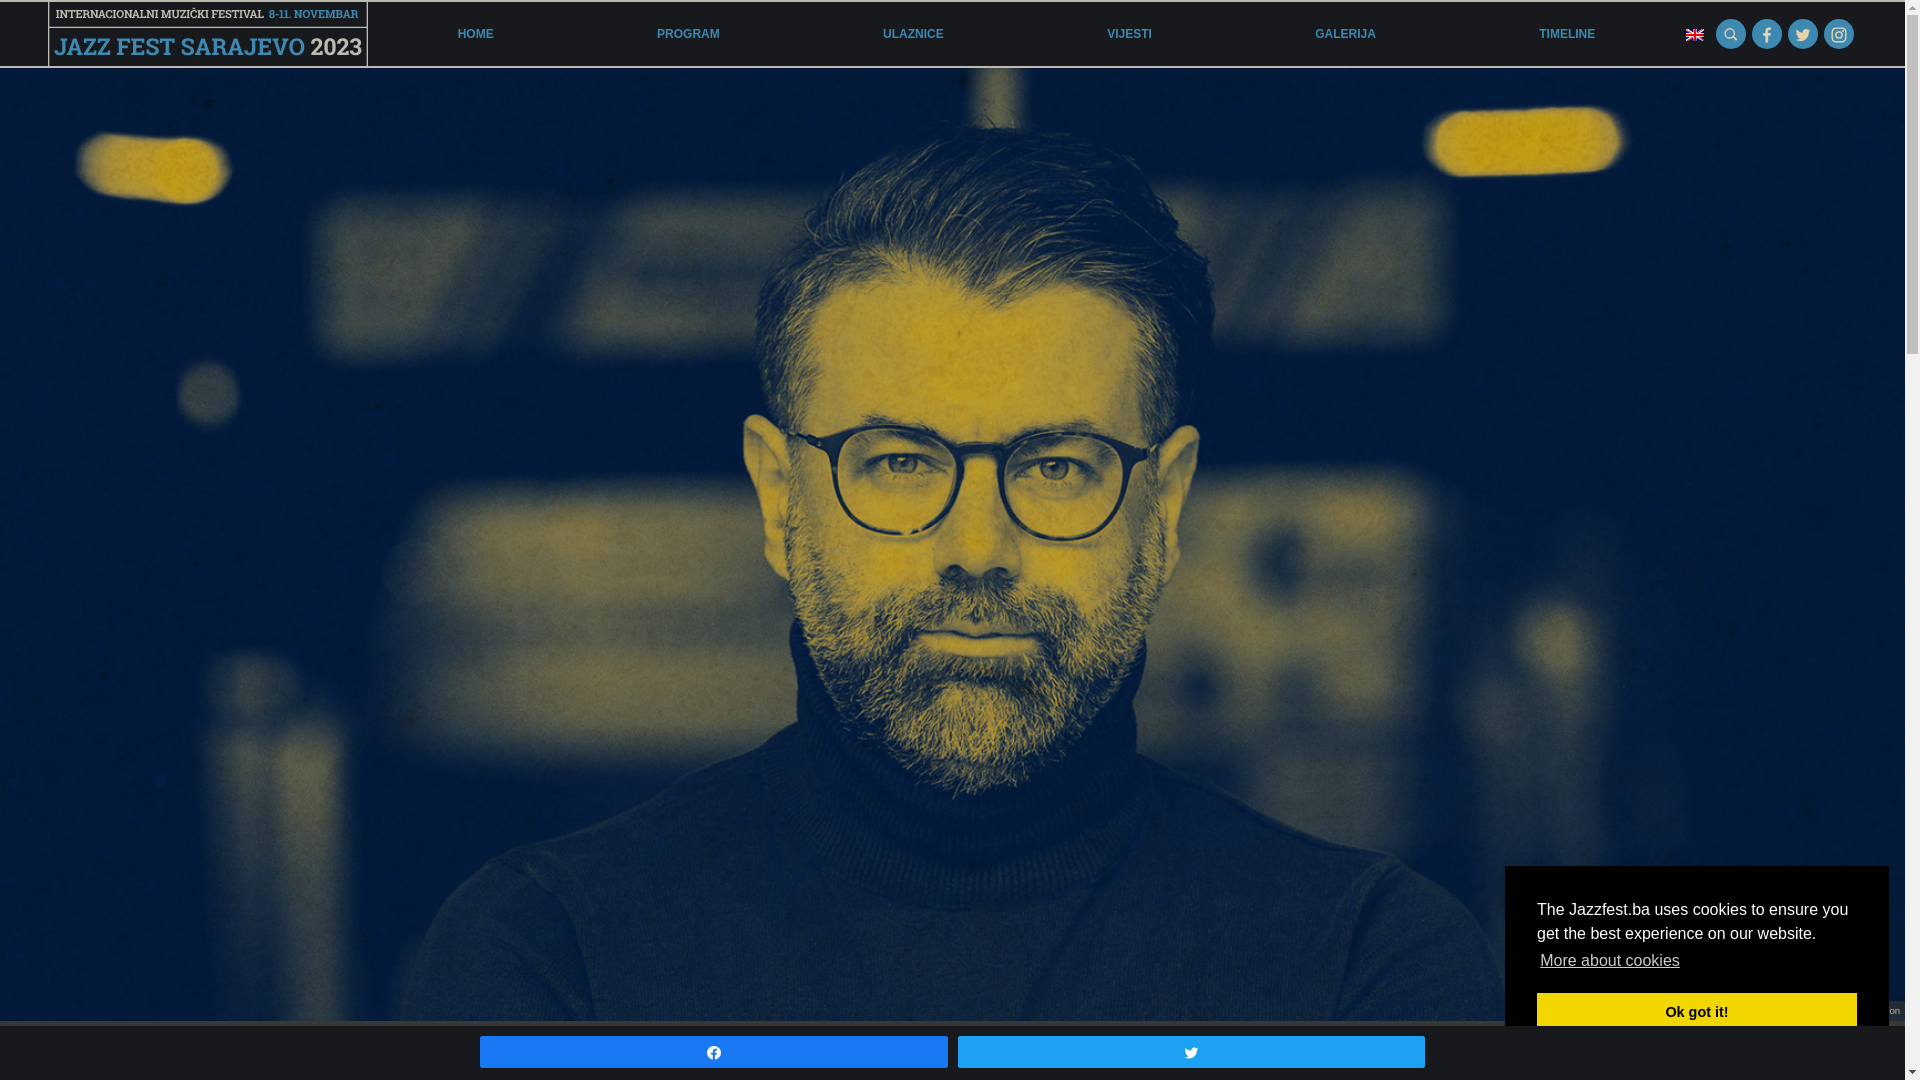  Describe the element at coordinates (1610, 961) in the screenshot. I see `More about cookies` at that location.